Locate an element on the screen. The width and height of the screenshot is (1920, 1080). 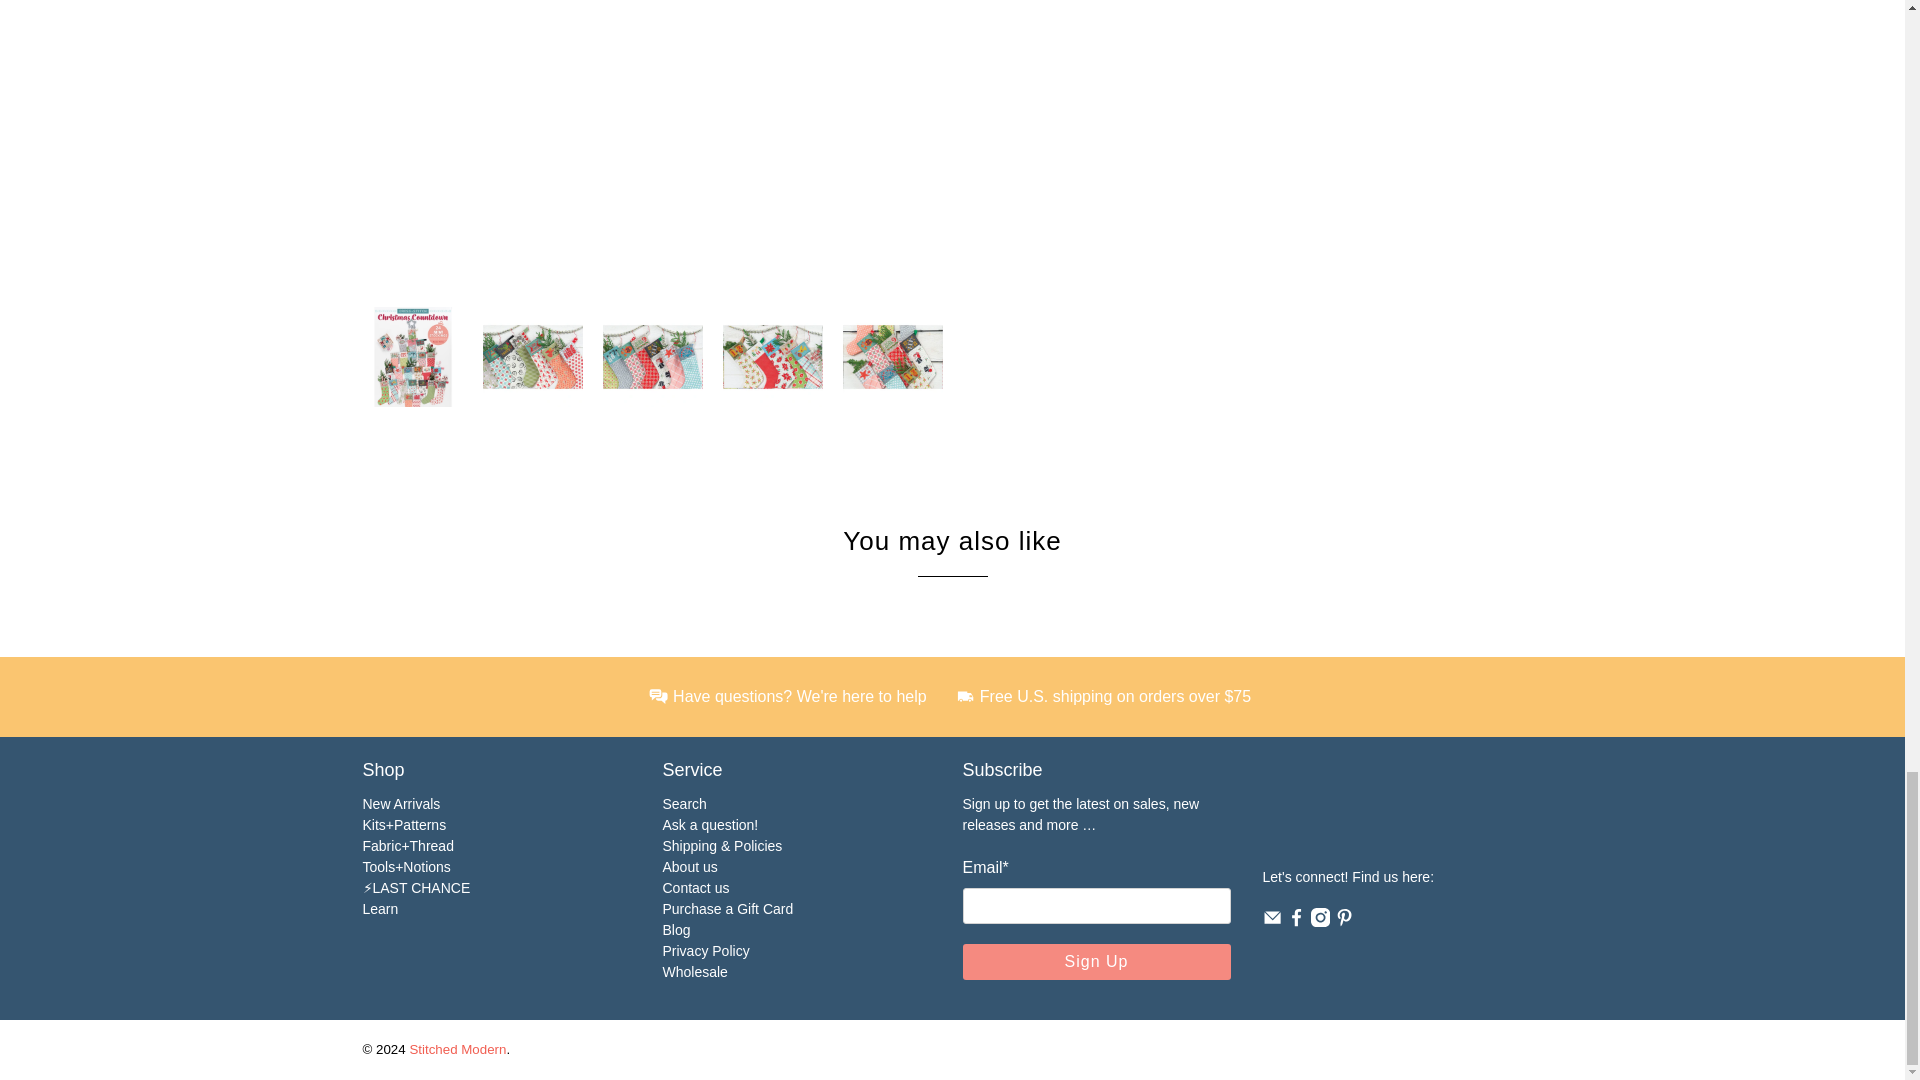
Stitched Modern on Instagram is located at coordinates (1320, 921).